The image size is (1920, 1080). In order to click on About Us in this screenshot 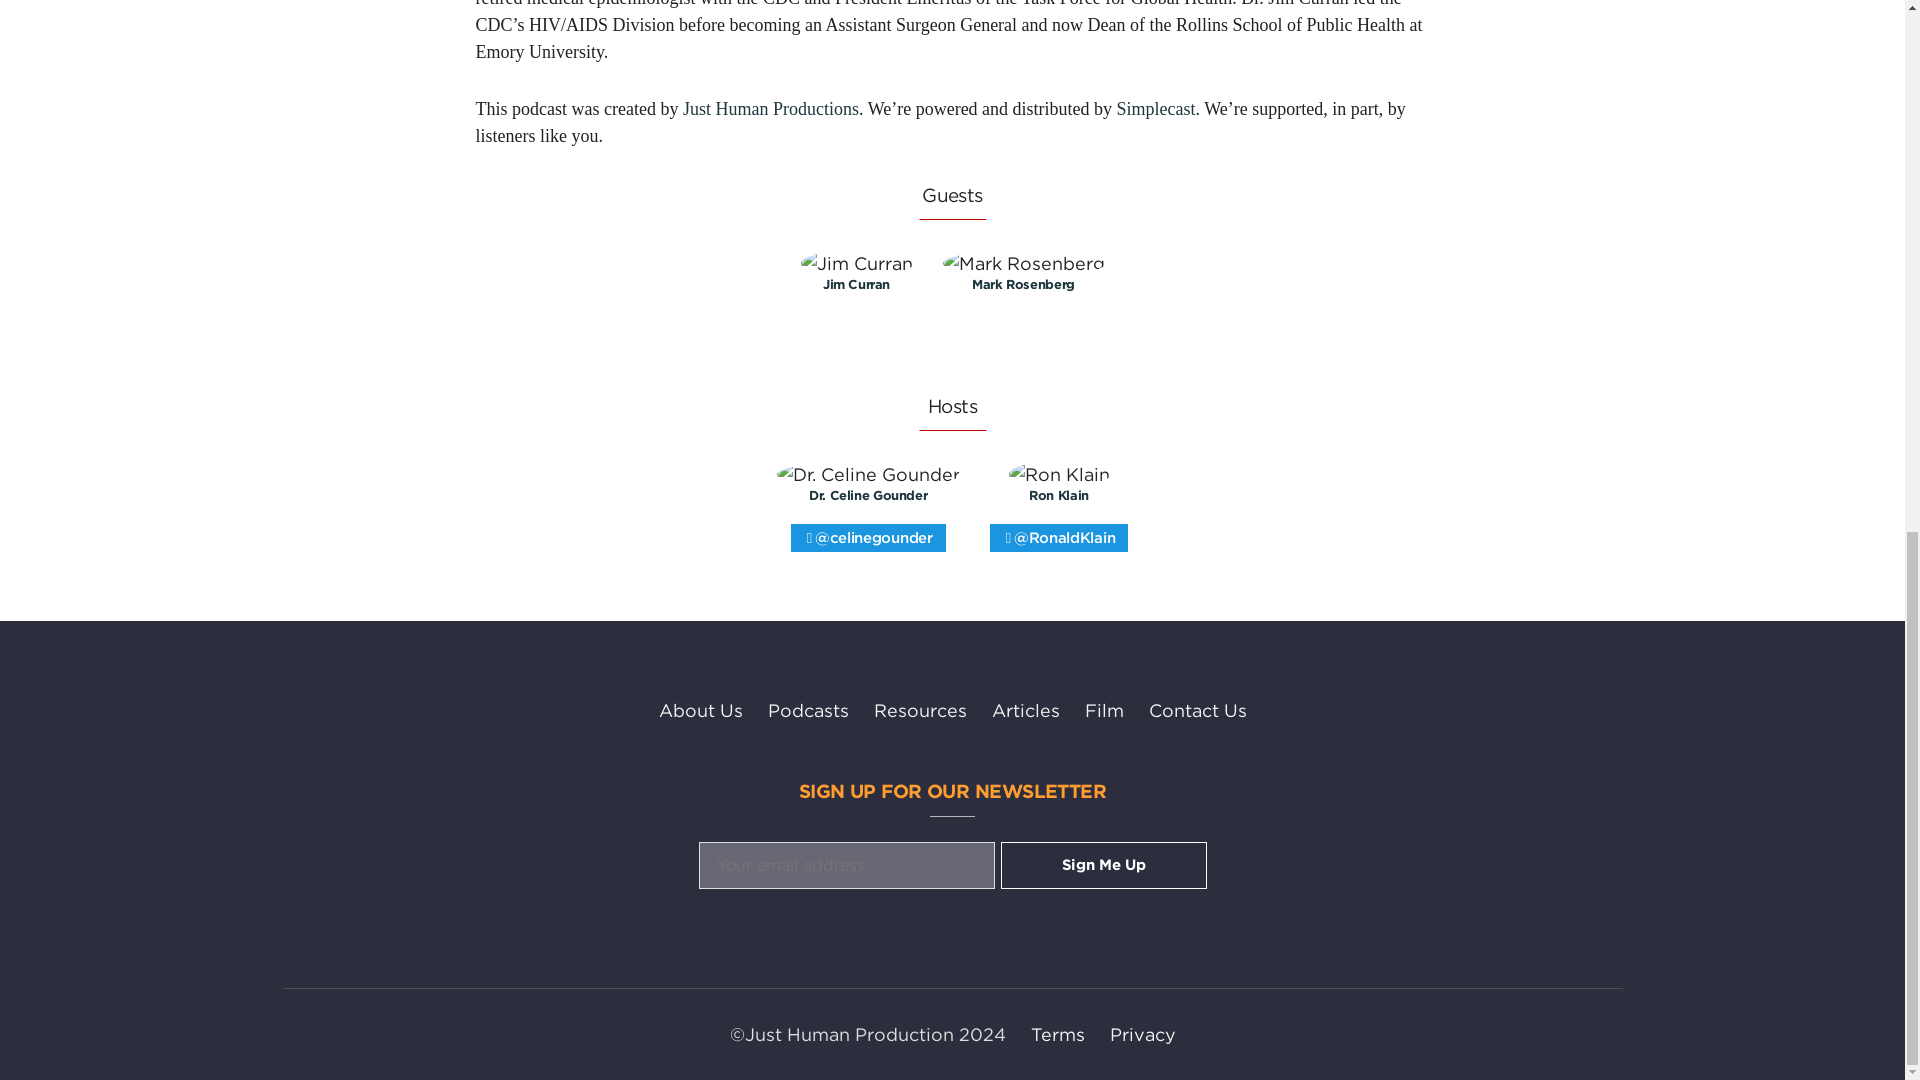, I will do `click(700, 710)`.